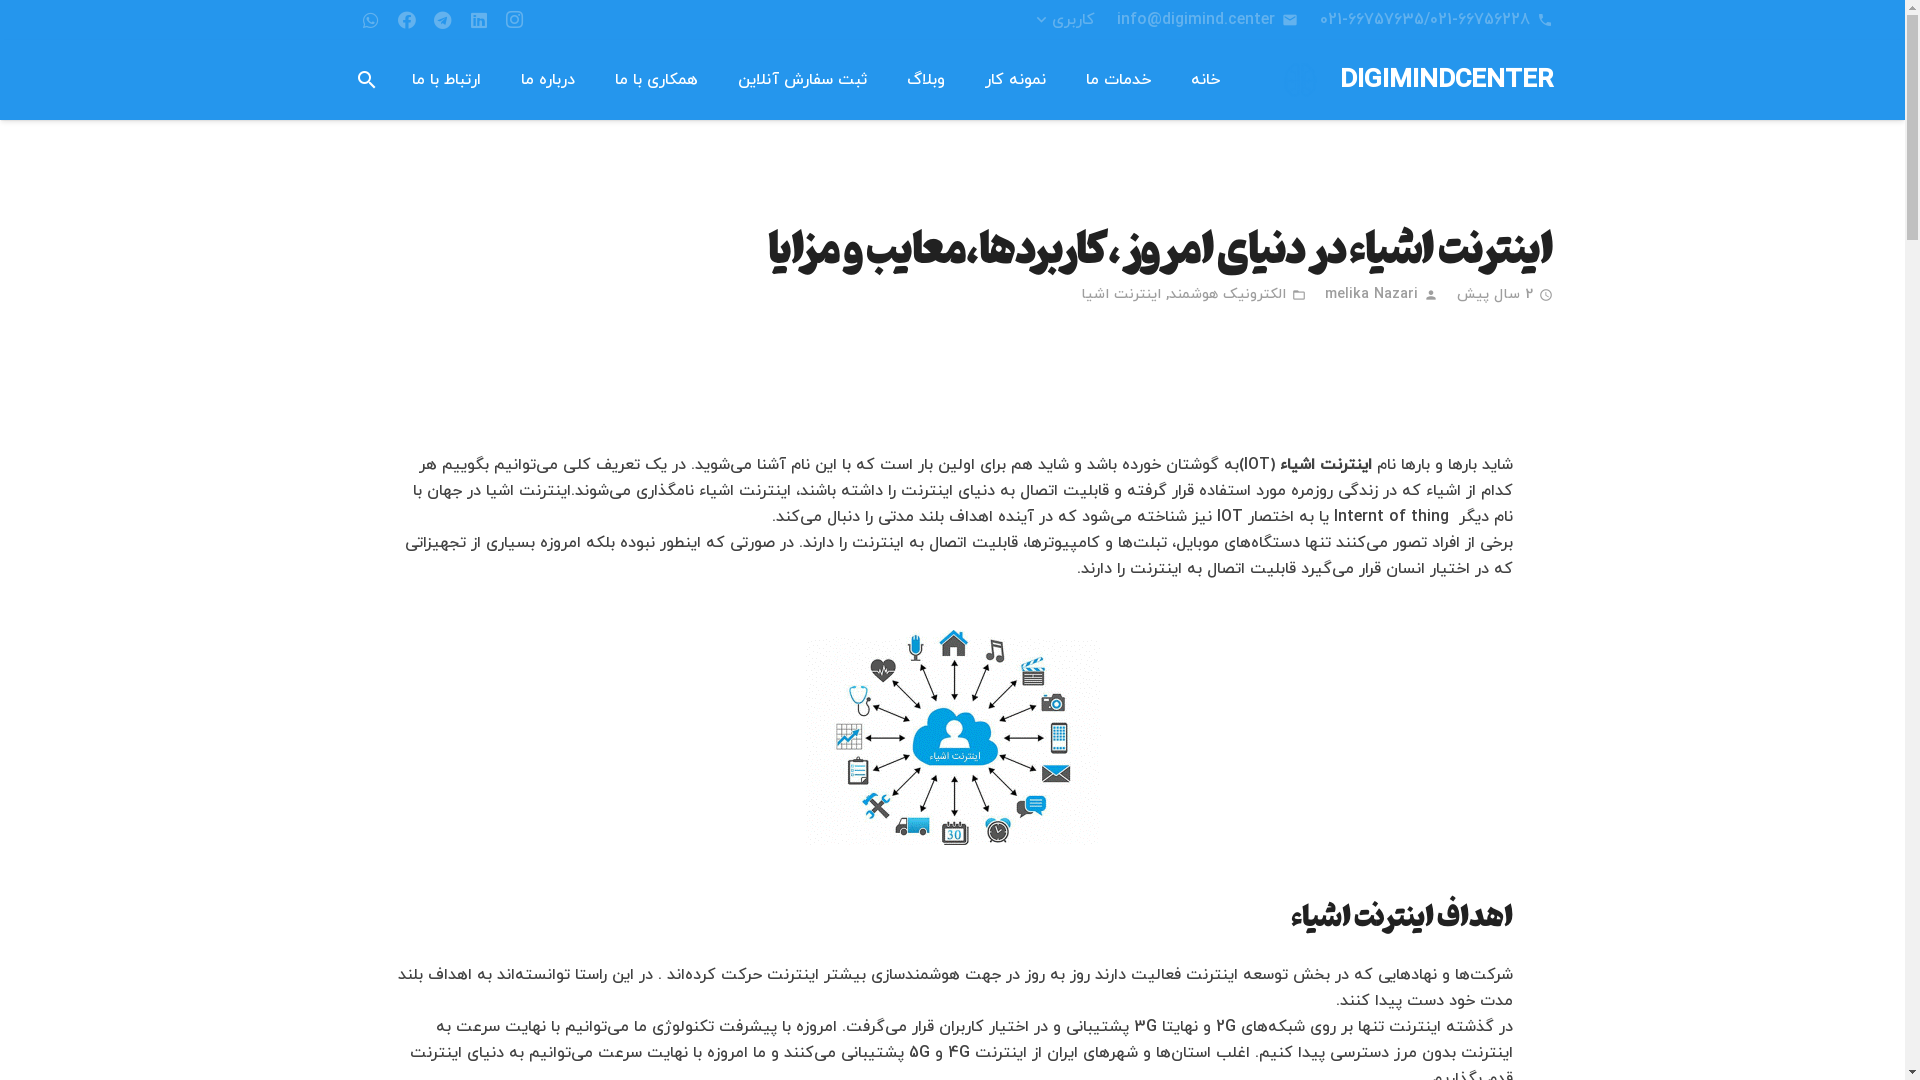  I want to click on DIGIMINDCENTER, so click(1446, 80).